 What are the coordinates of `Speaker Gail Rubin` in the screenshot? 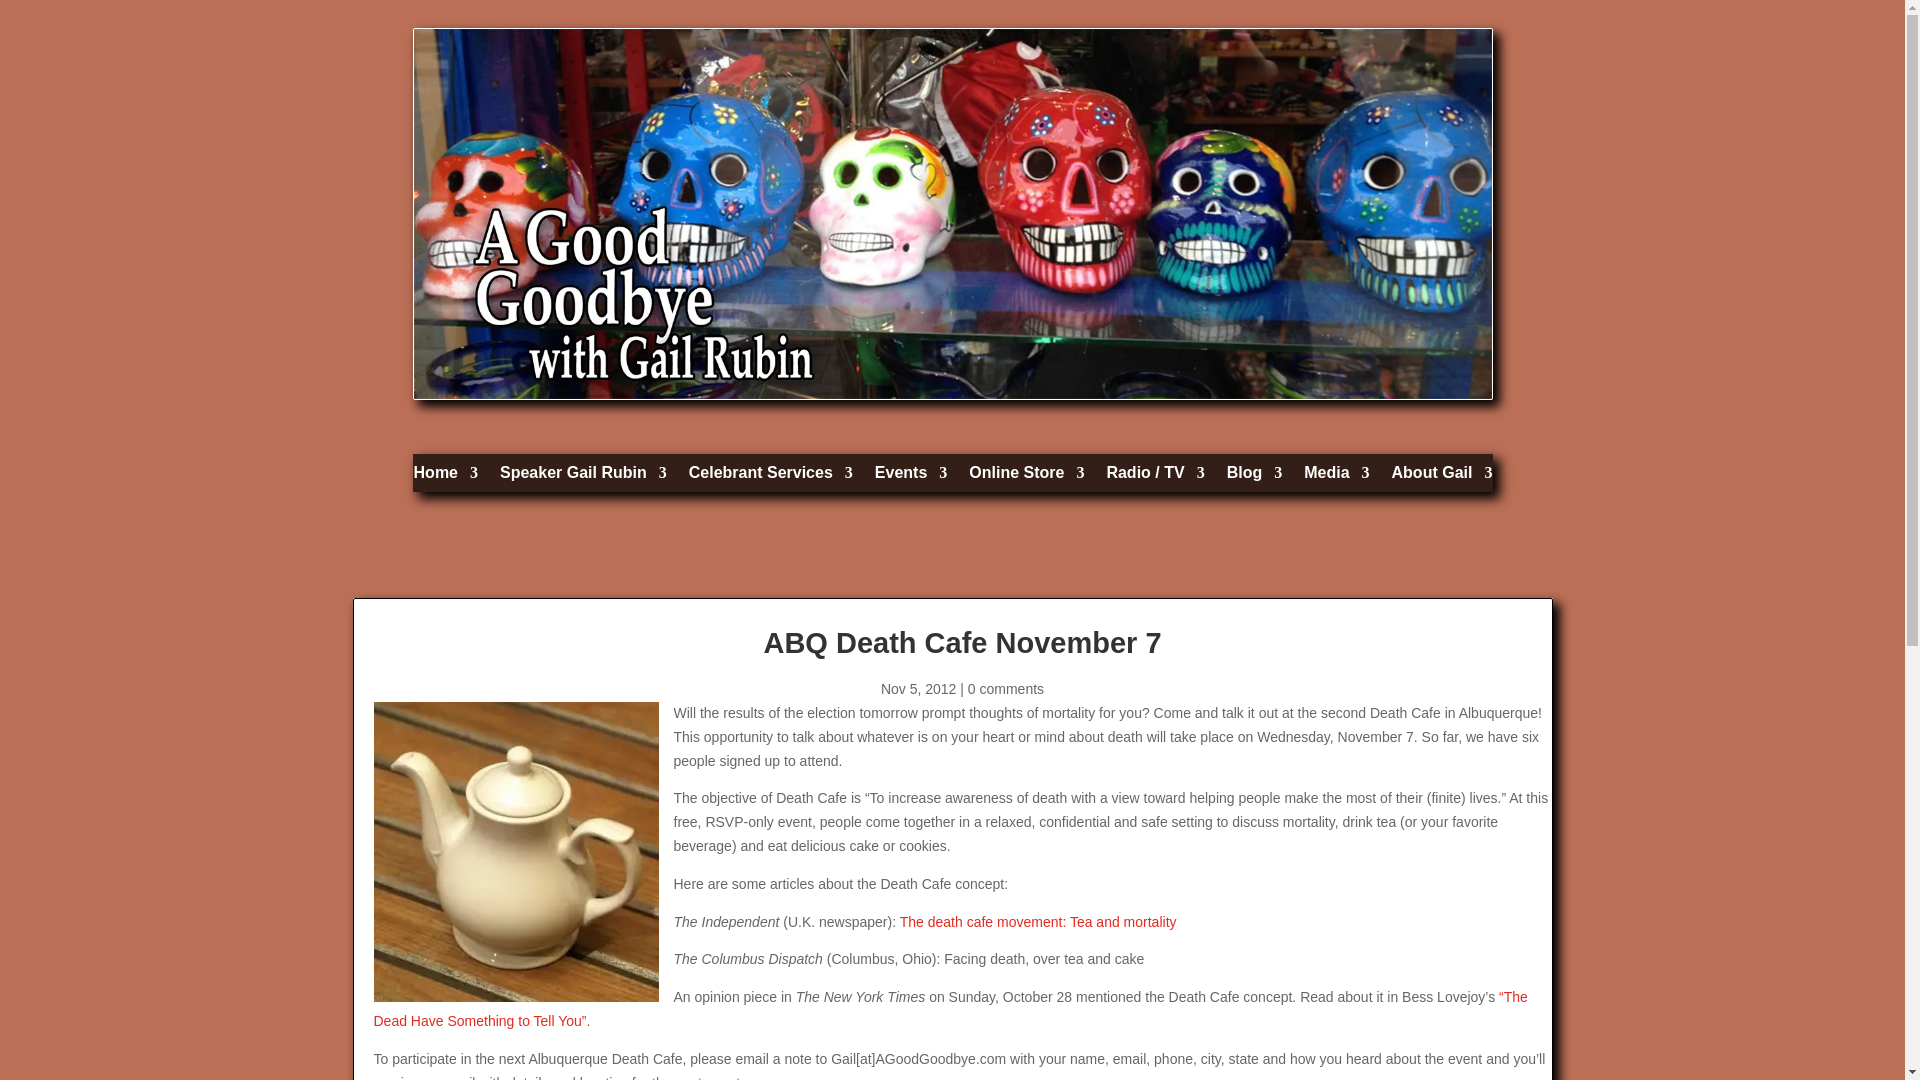 It's located at (582, 477).